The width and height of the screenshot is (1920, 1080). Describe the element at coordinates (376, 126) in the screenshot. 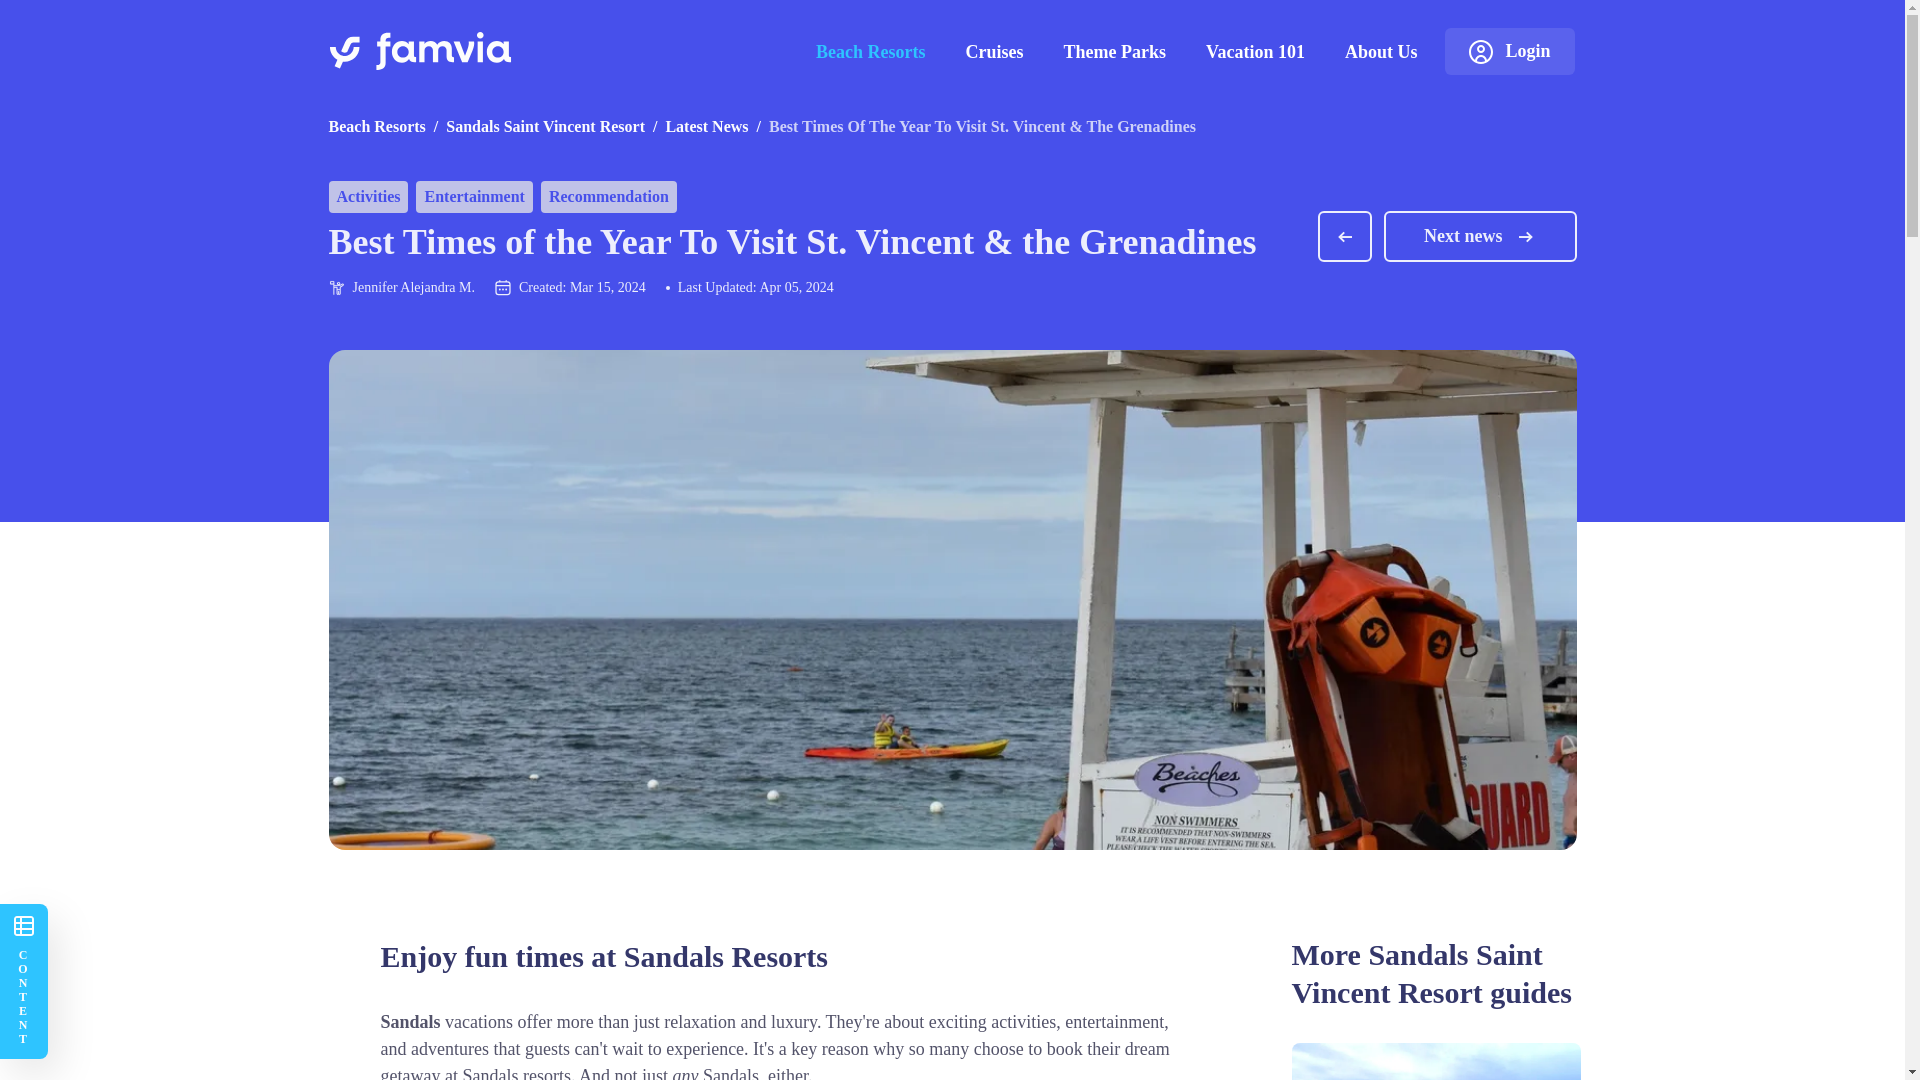

I see `Beach Resorts` at that location.